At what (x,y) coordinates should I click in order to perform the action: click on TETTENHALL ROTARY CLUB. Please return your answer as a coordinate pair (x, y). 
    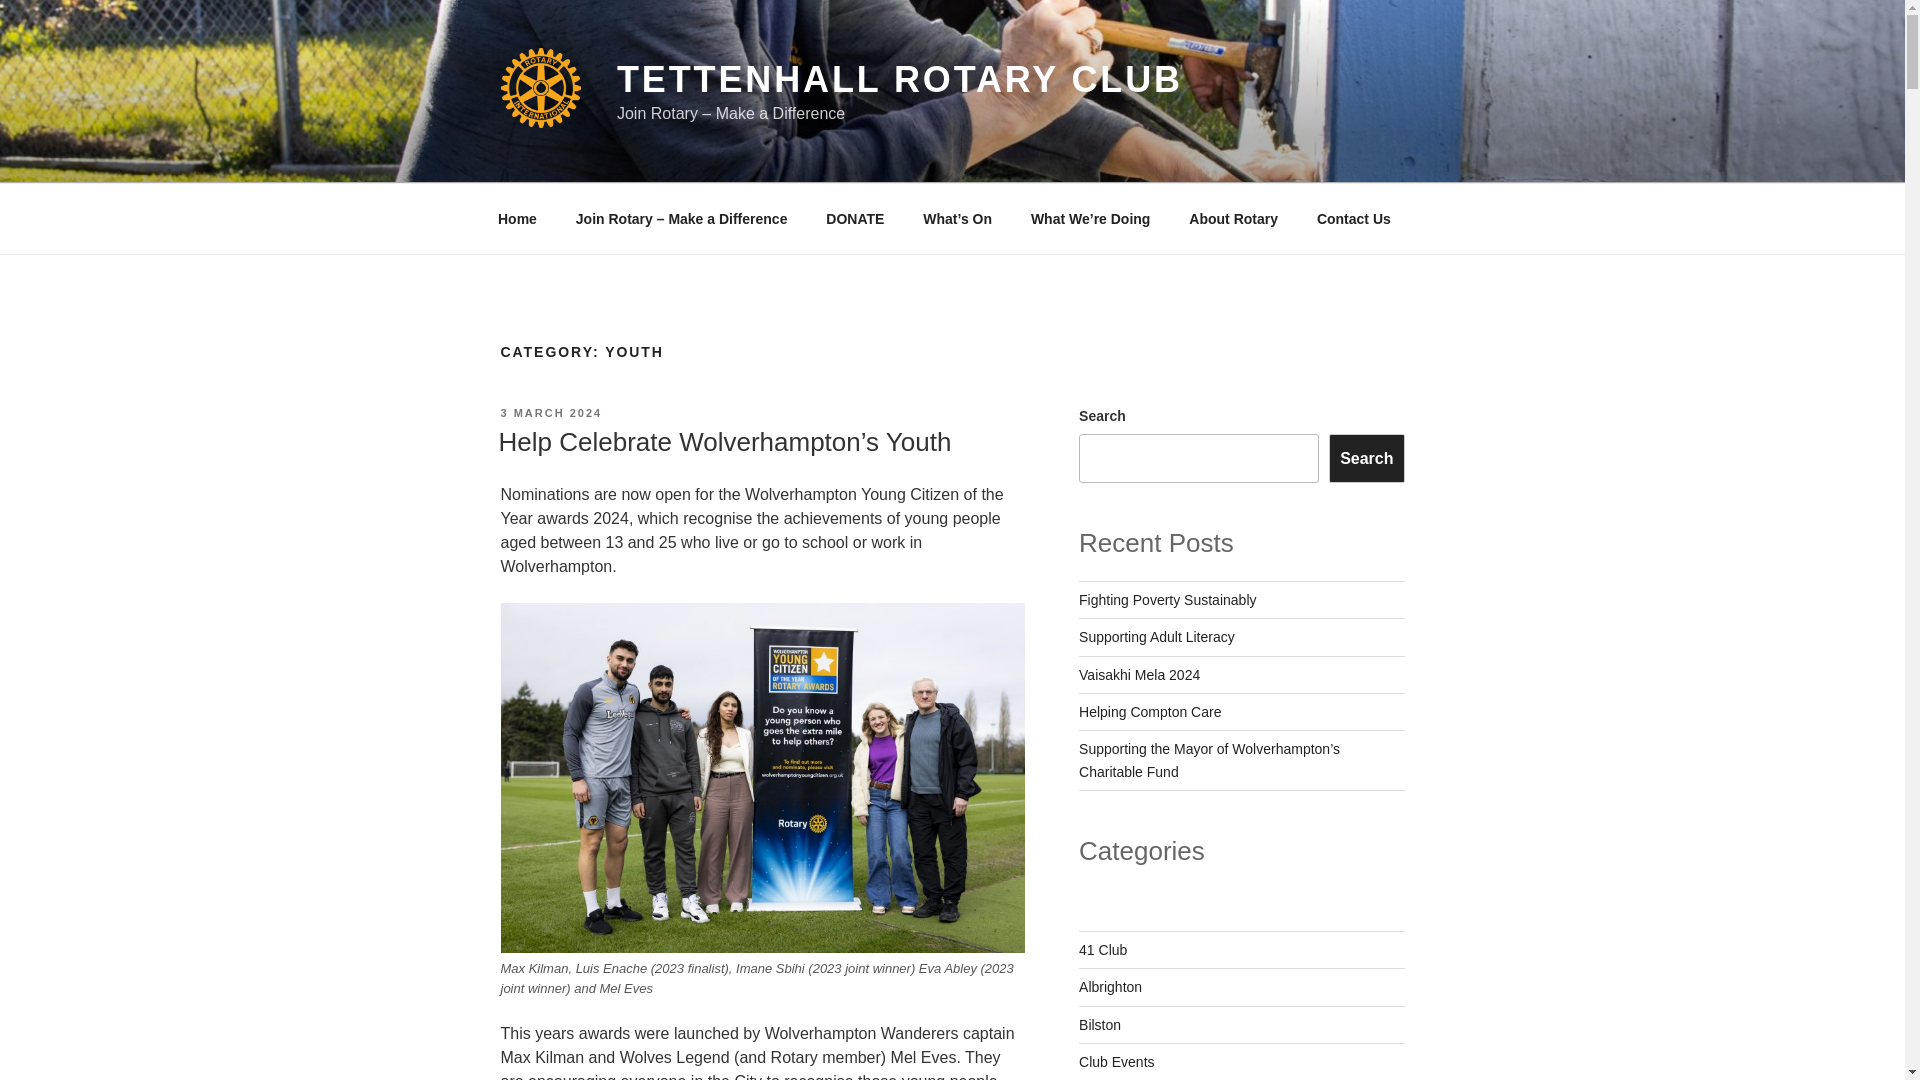
    Looking at the image, I should click on (899, 80).